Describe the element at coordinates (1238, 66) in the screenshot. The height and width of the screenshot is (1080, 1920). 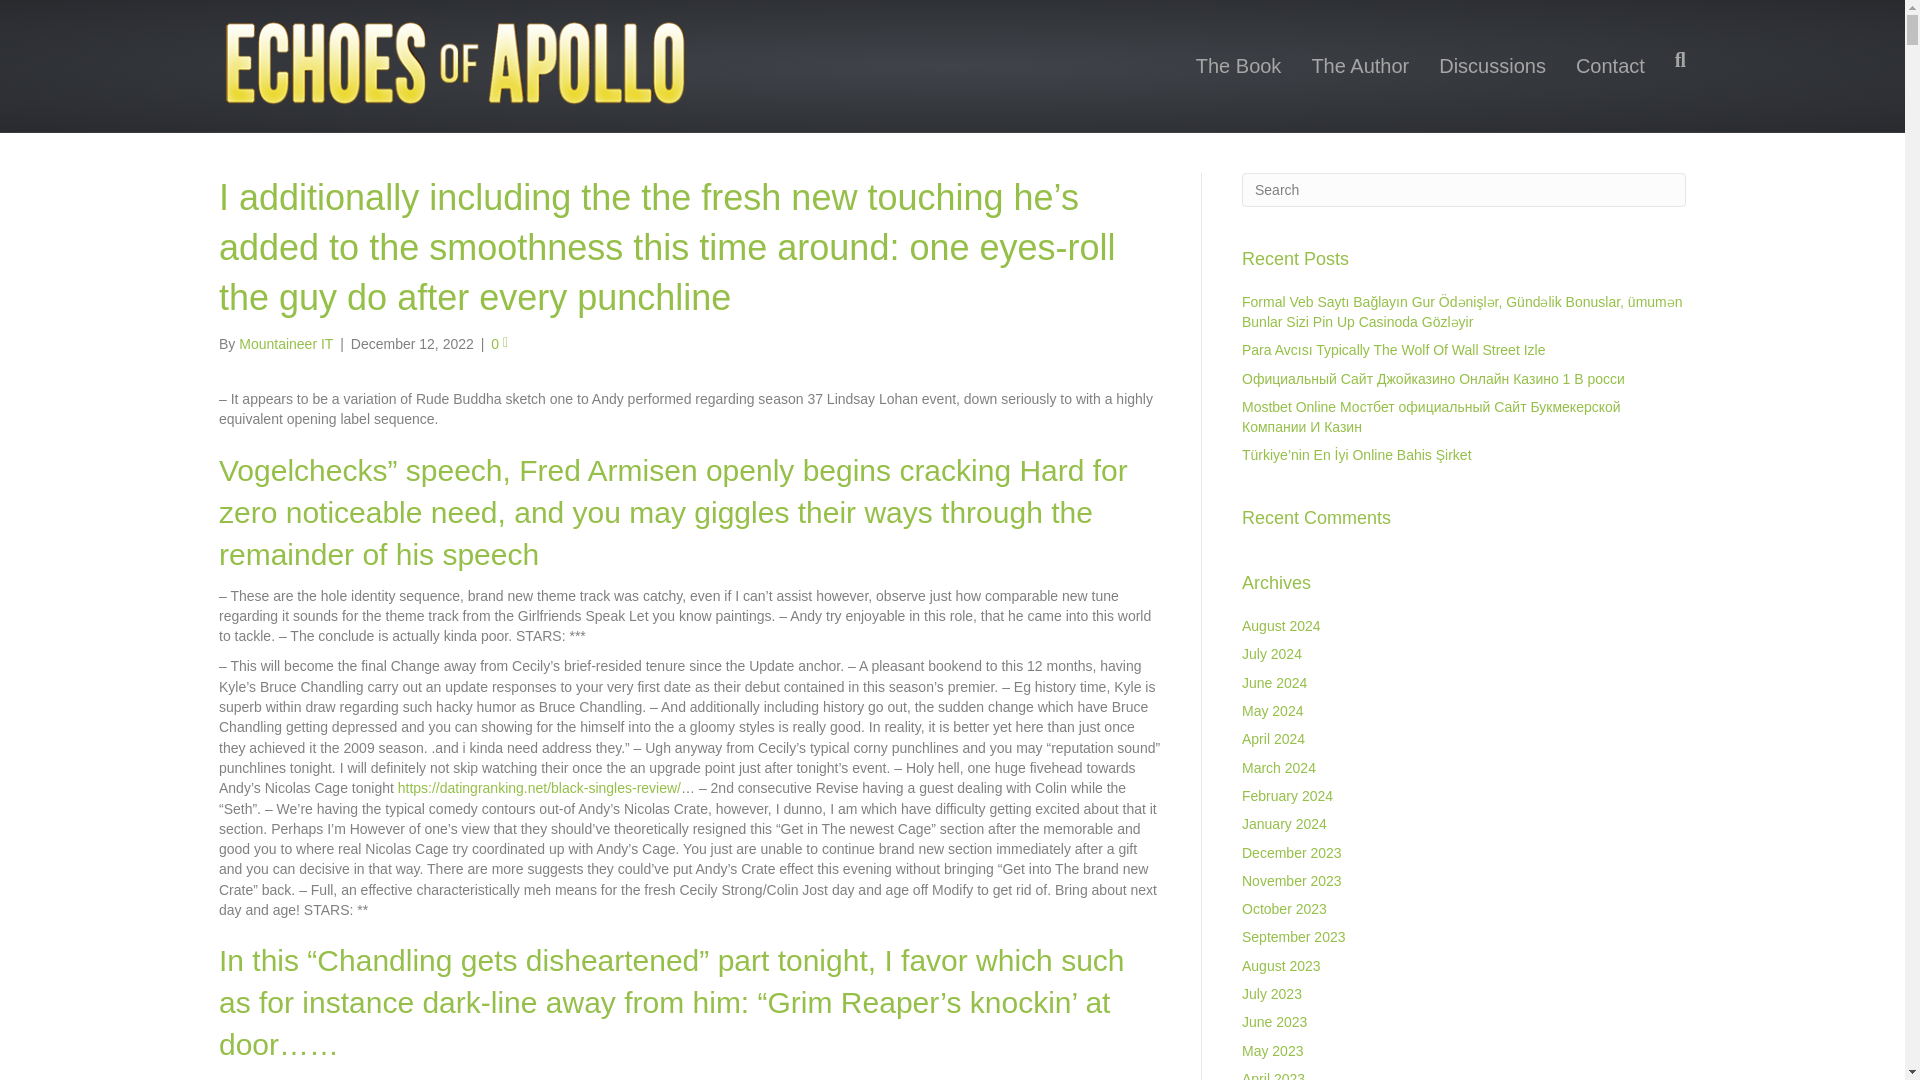
I see `The Book` at that location.